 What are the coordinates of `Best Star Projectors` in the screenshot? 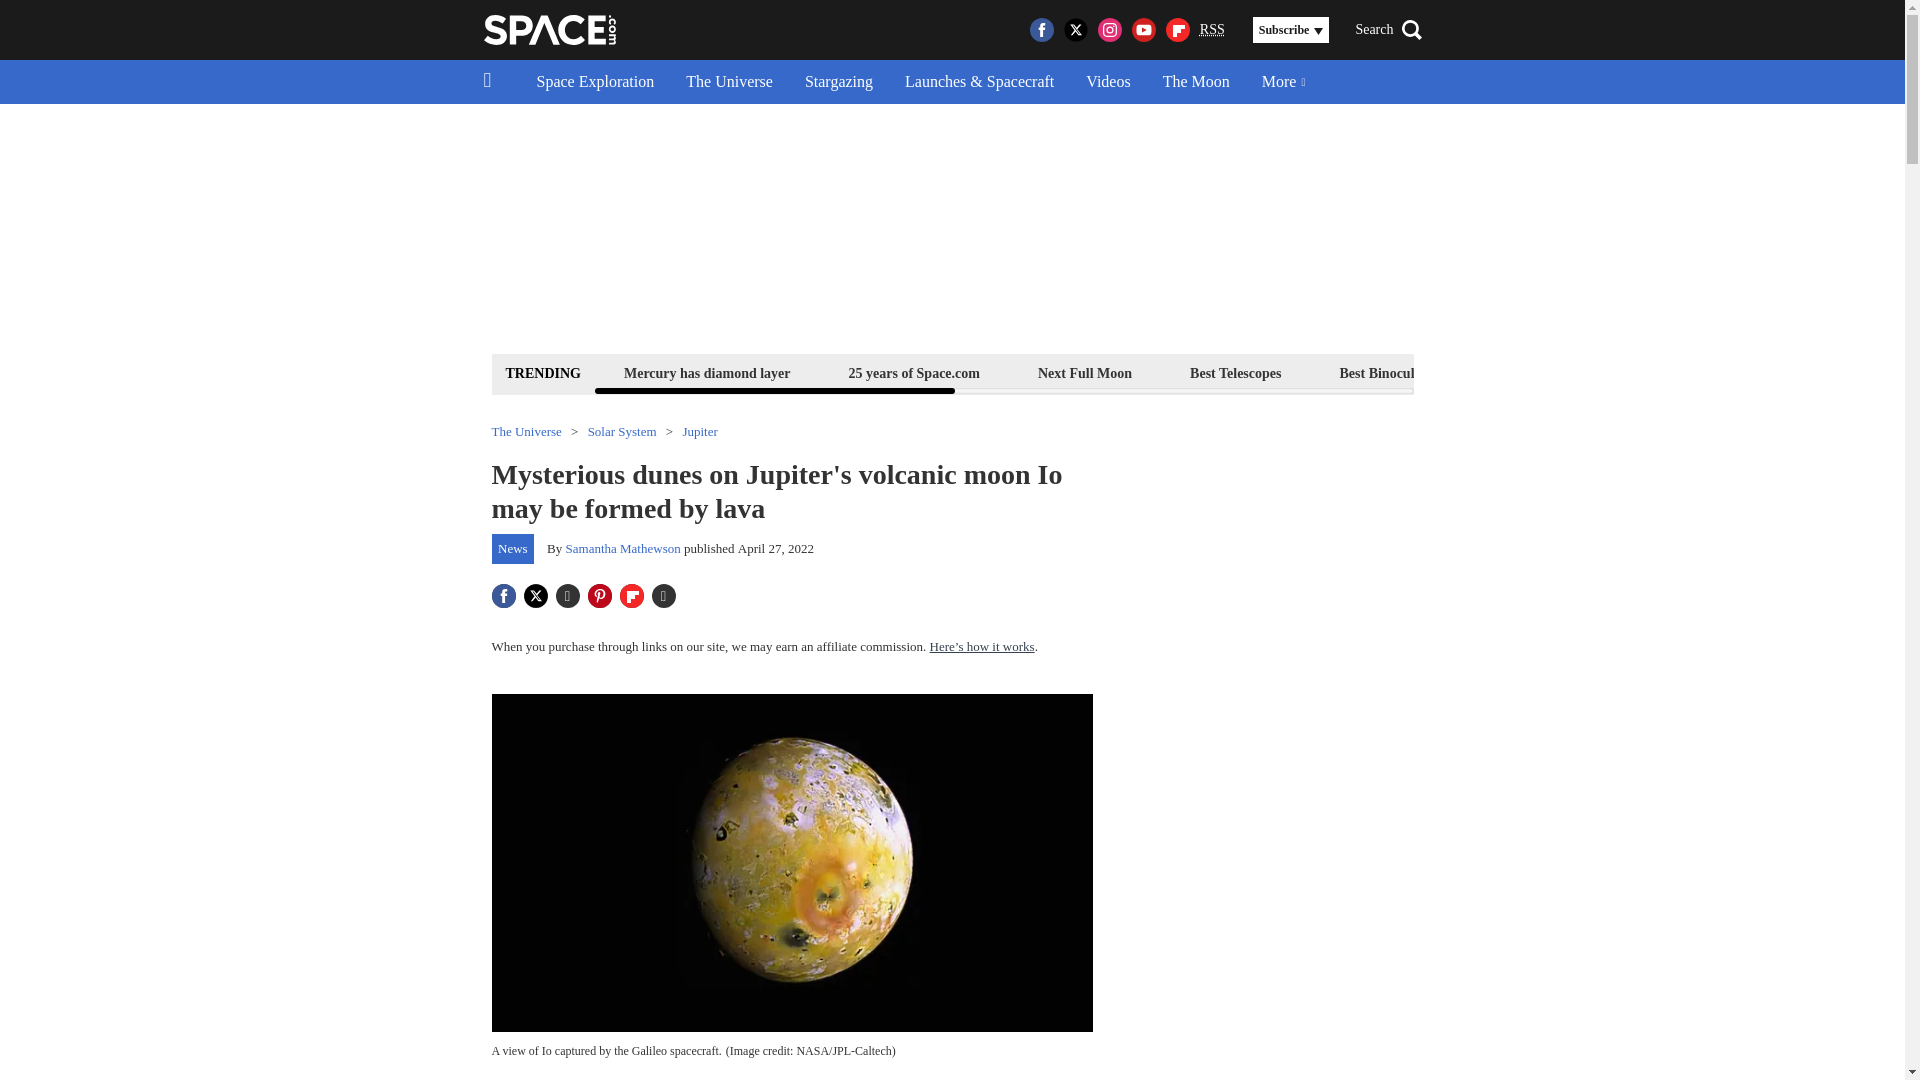 It's located at (1551, 372).